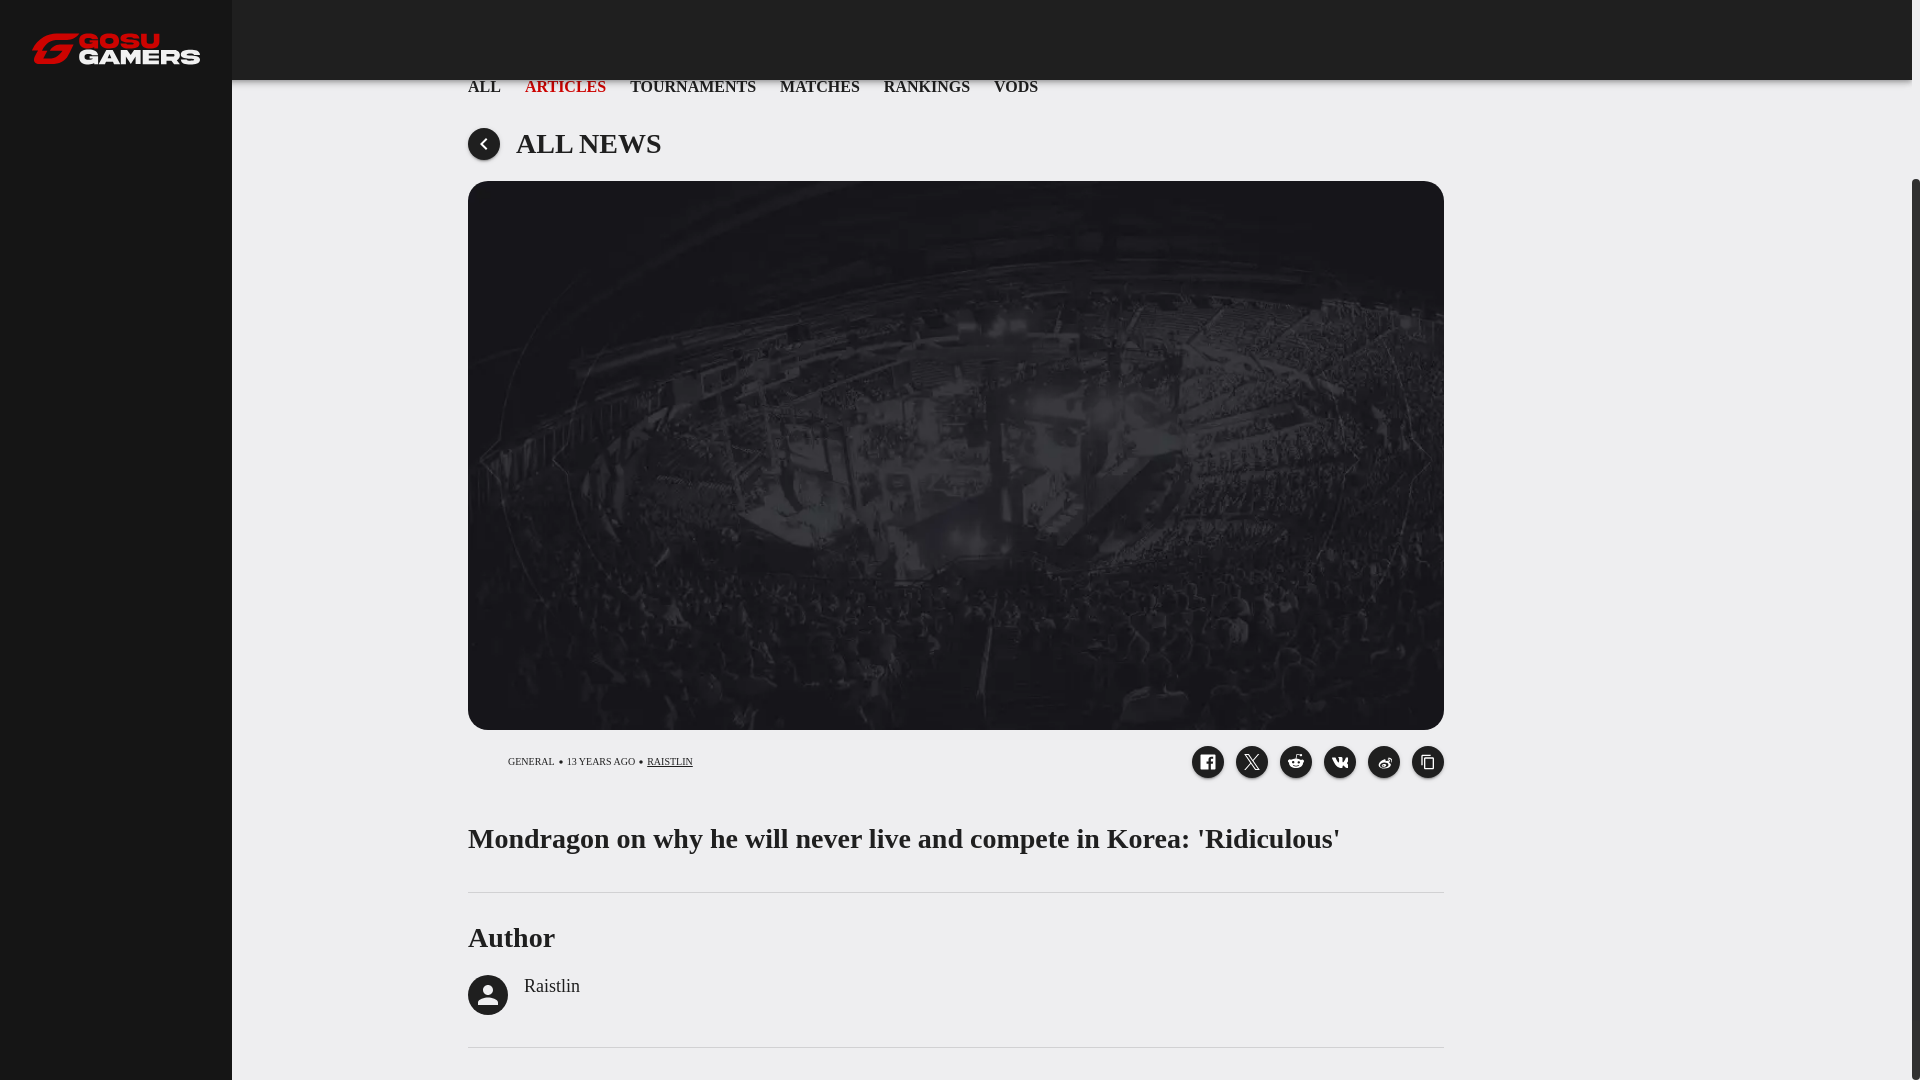 This screenshot has width=1920, height=1080. I want to click on MATCHES, so click(820, 86).